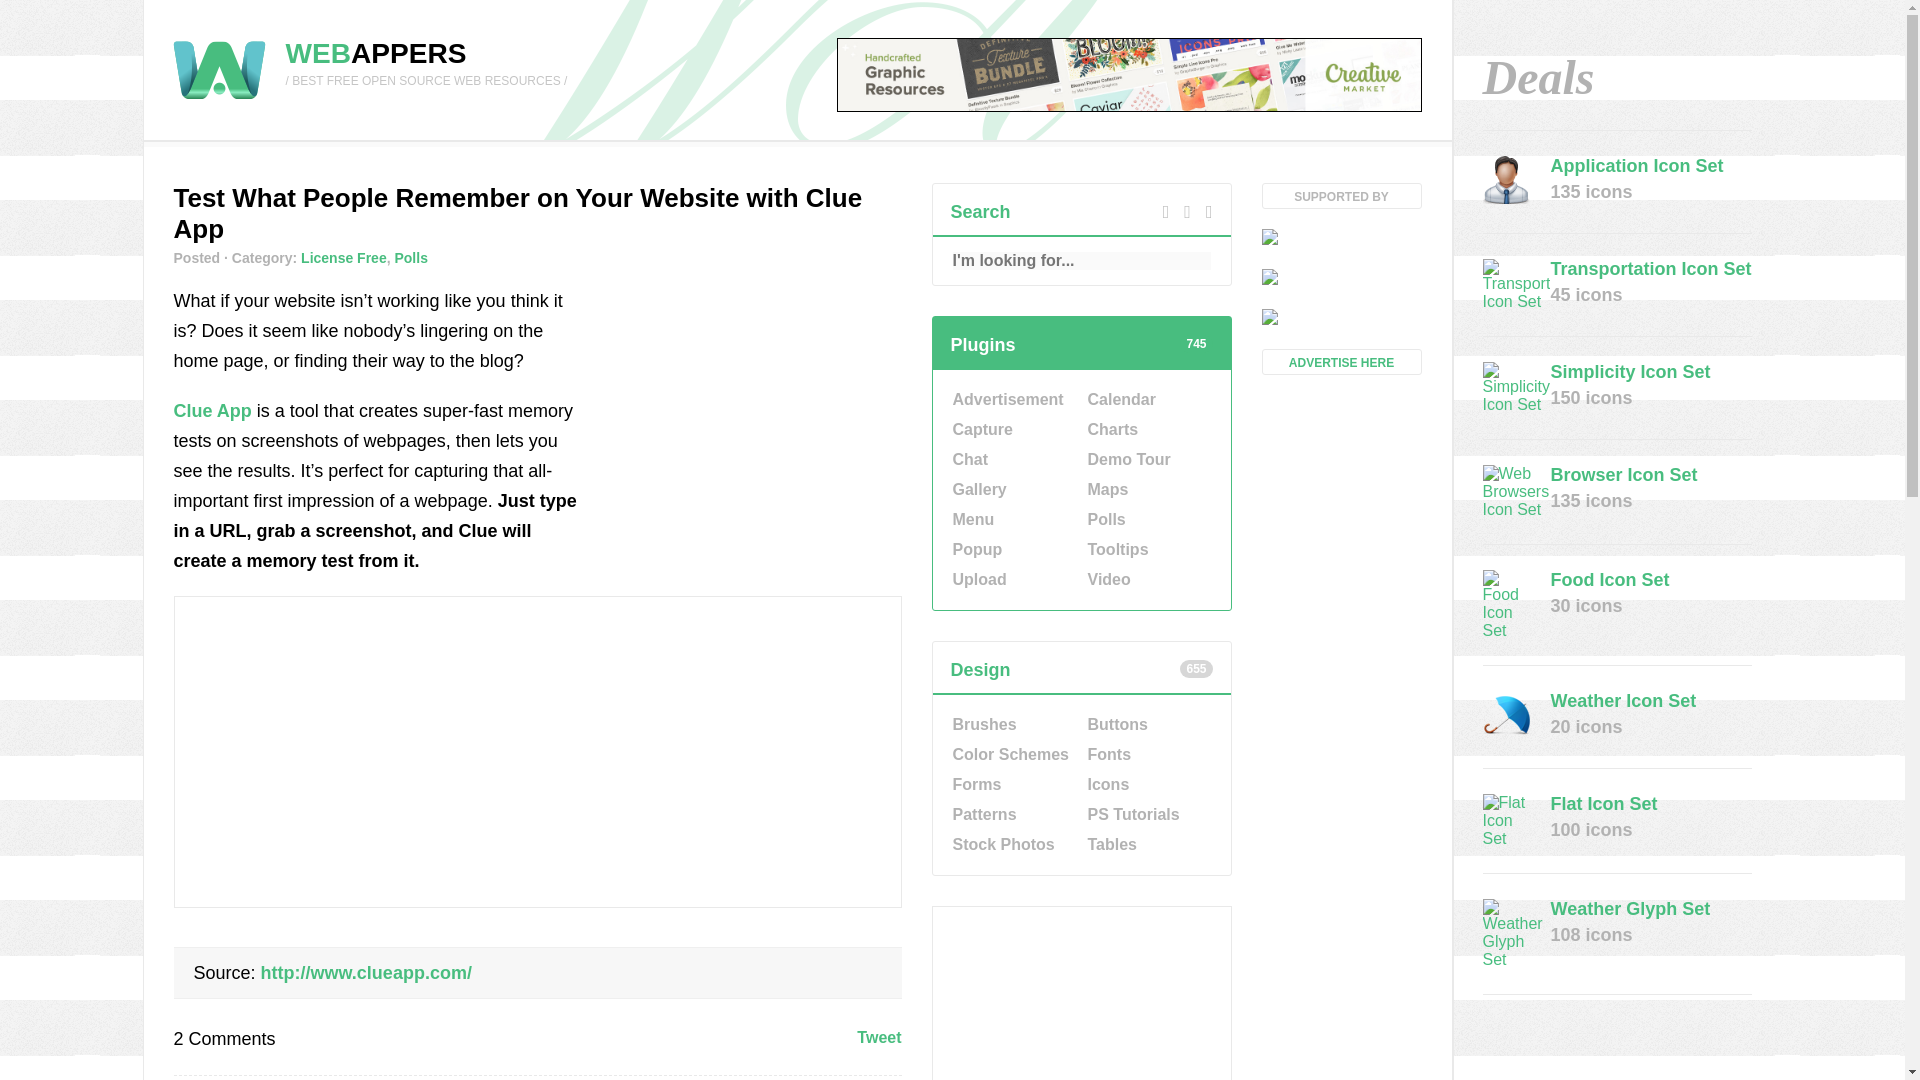 Image resolution: width=1920 pixels, height=1080 pixels. I want to click on Demo Tour, so click(1148, 460).